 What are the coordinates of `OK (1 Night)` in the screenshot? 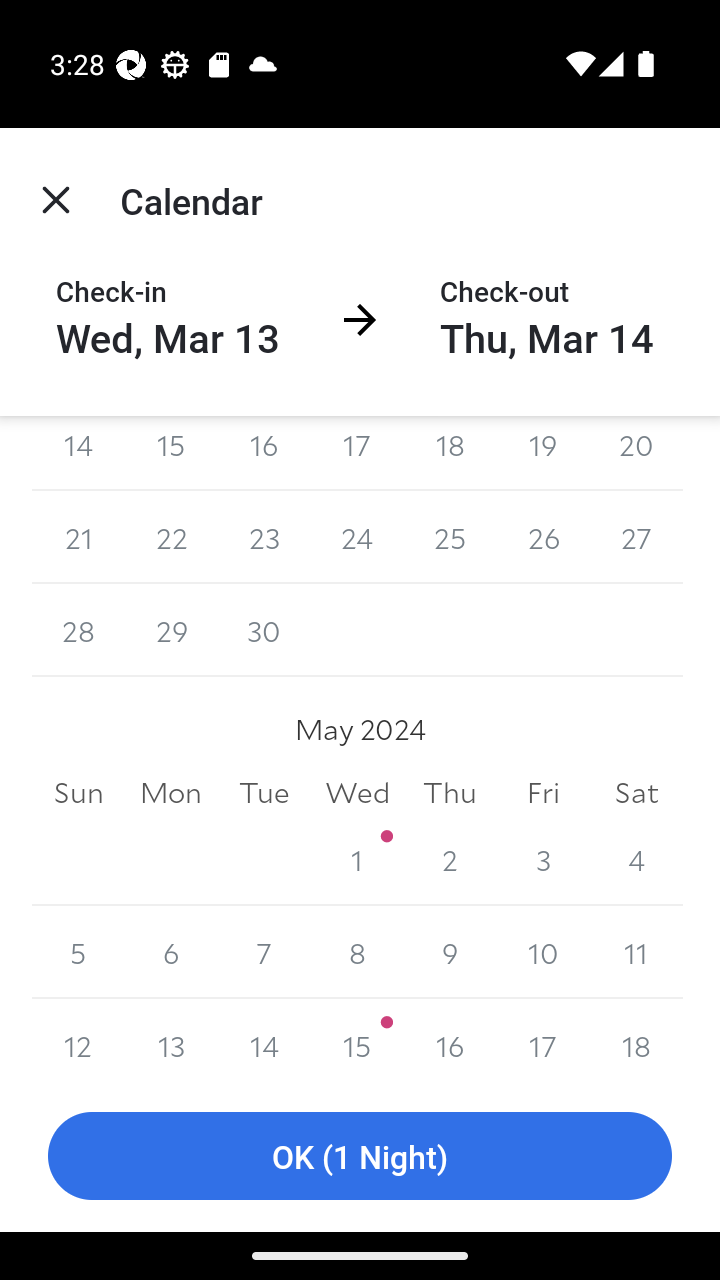 It's located at (360, 1156).